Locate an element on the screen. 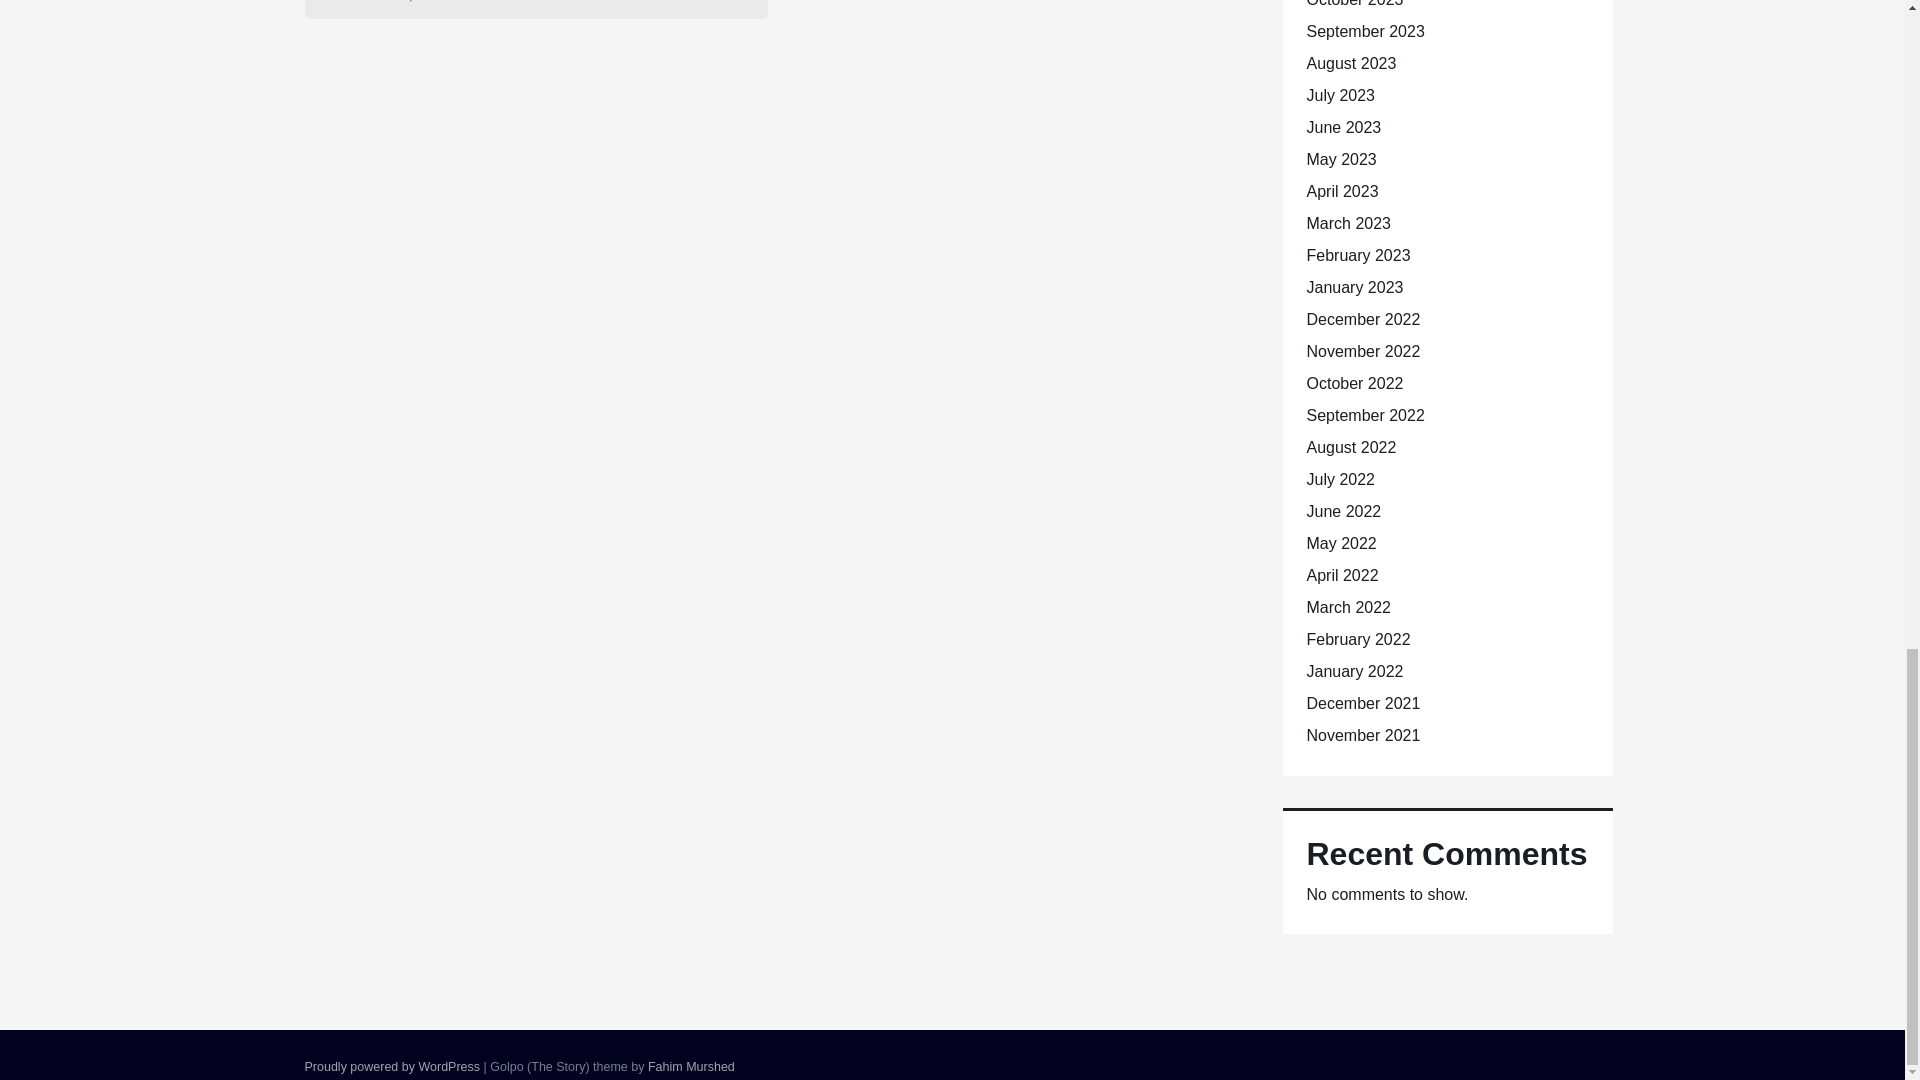 Image resolution: width=1920 pixels, height=1080 pixels. May 2023 is located at coordinates (1340, 160).